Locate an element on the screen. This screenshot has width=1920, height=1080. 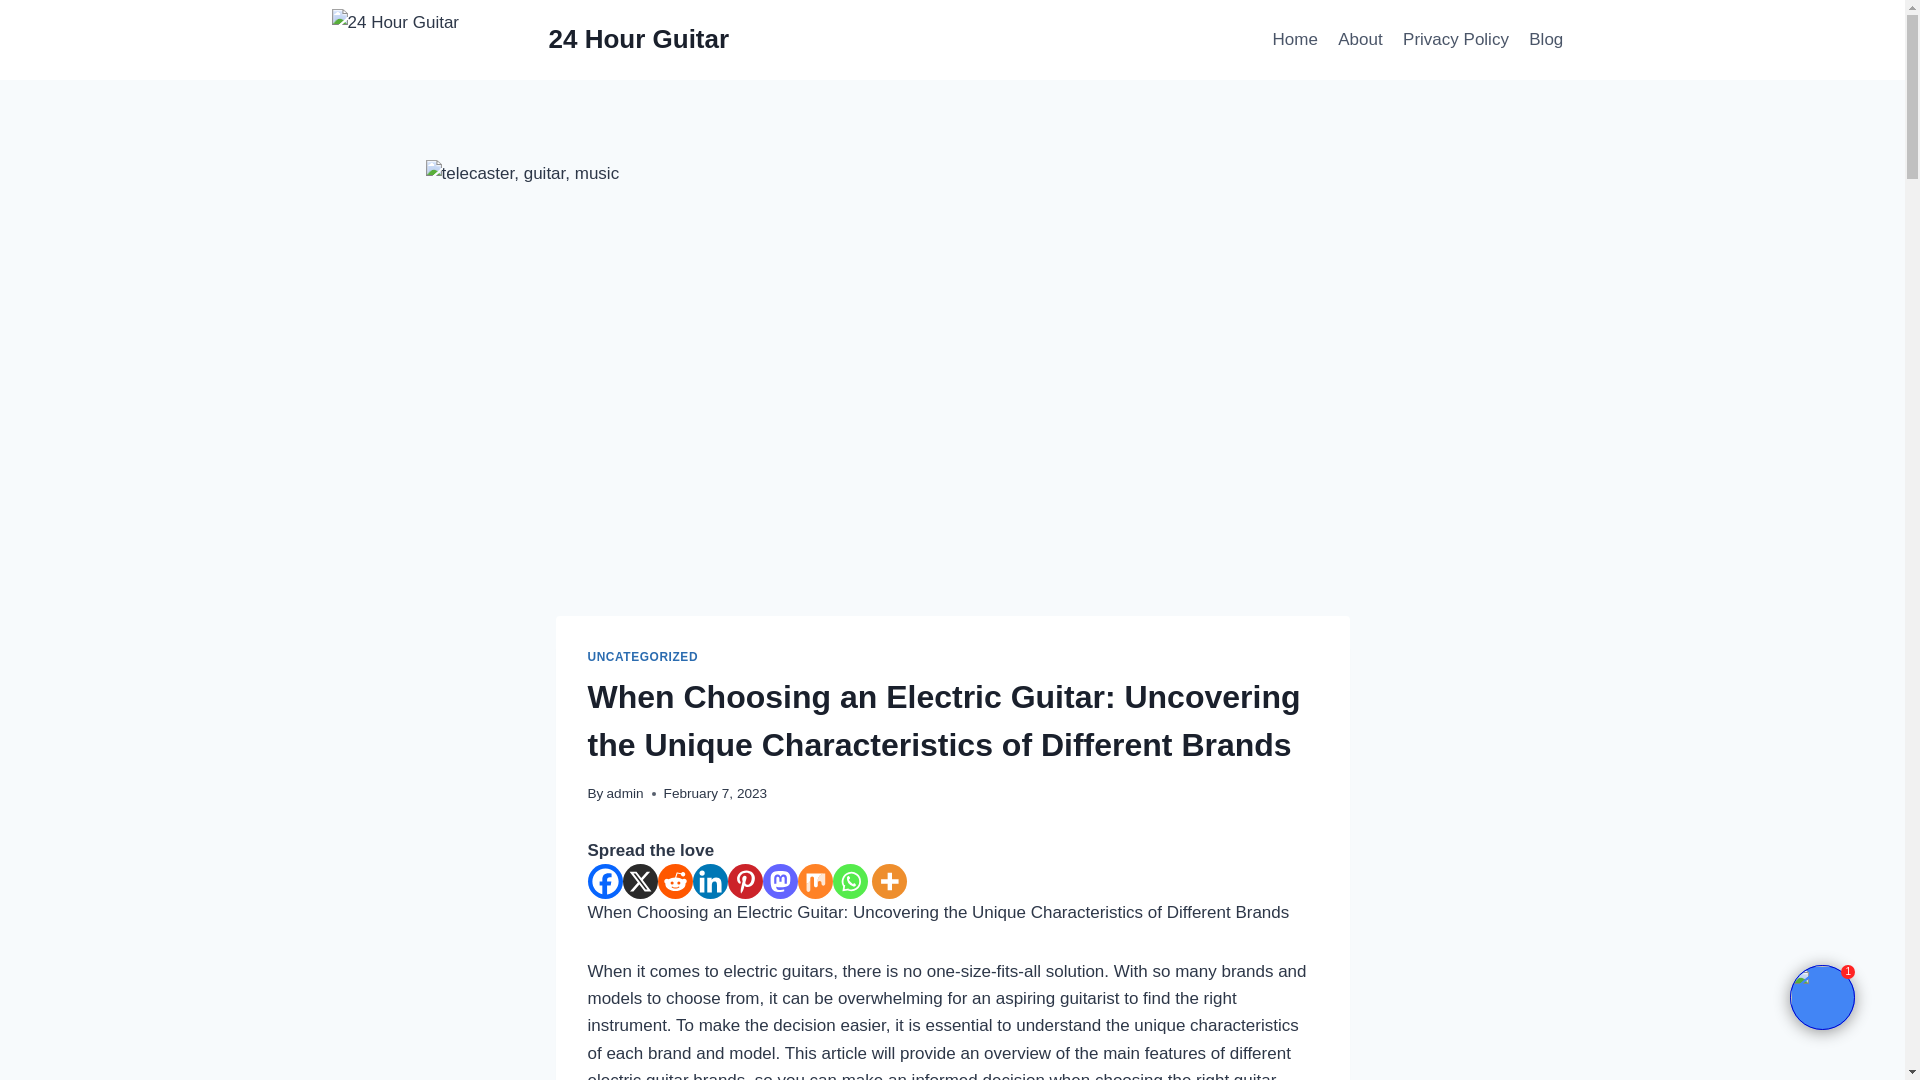
Reddit is located at coordinates (676, 881).